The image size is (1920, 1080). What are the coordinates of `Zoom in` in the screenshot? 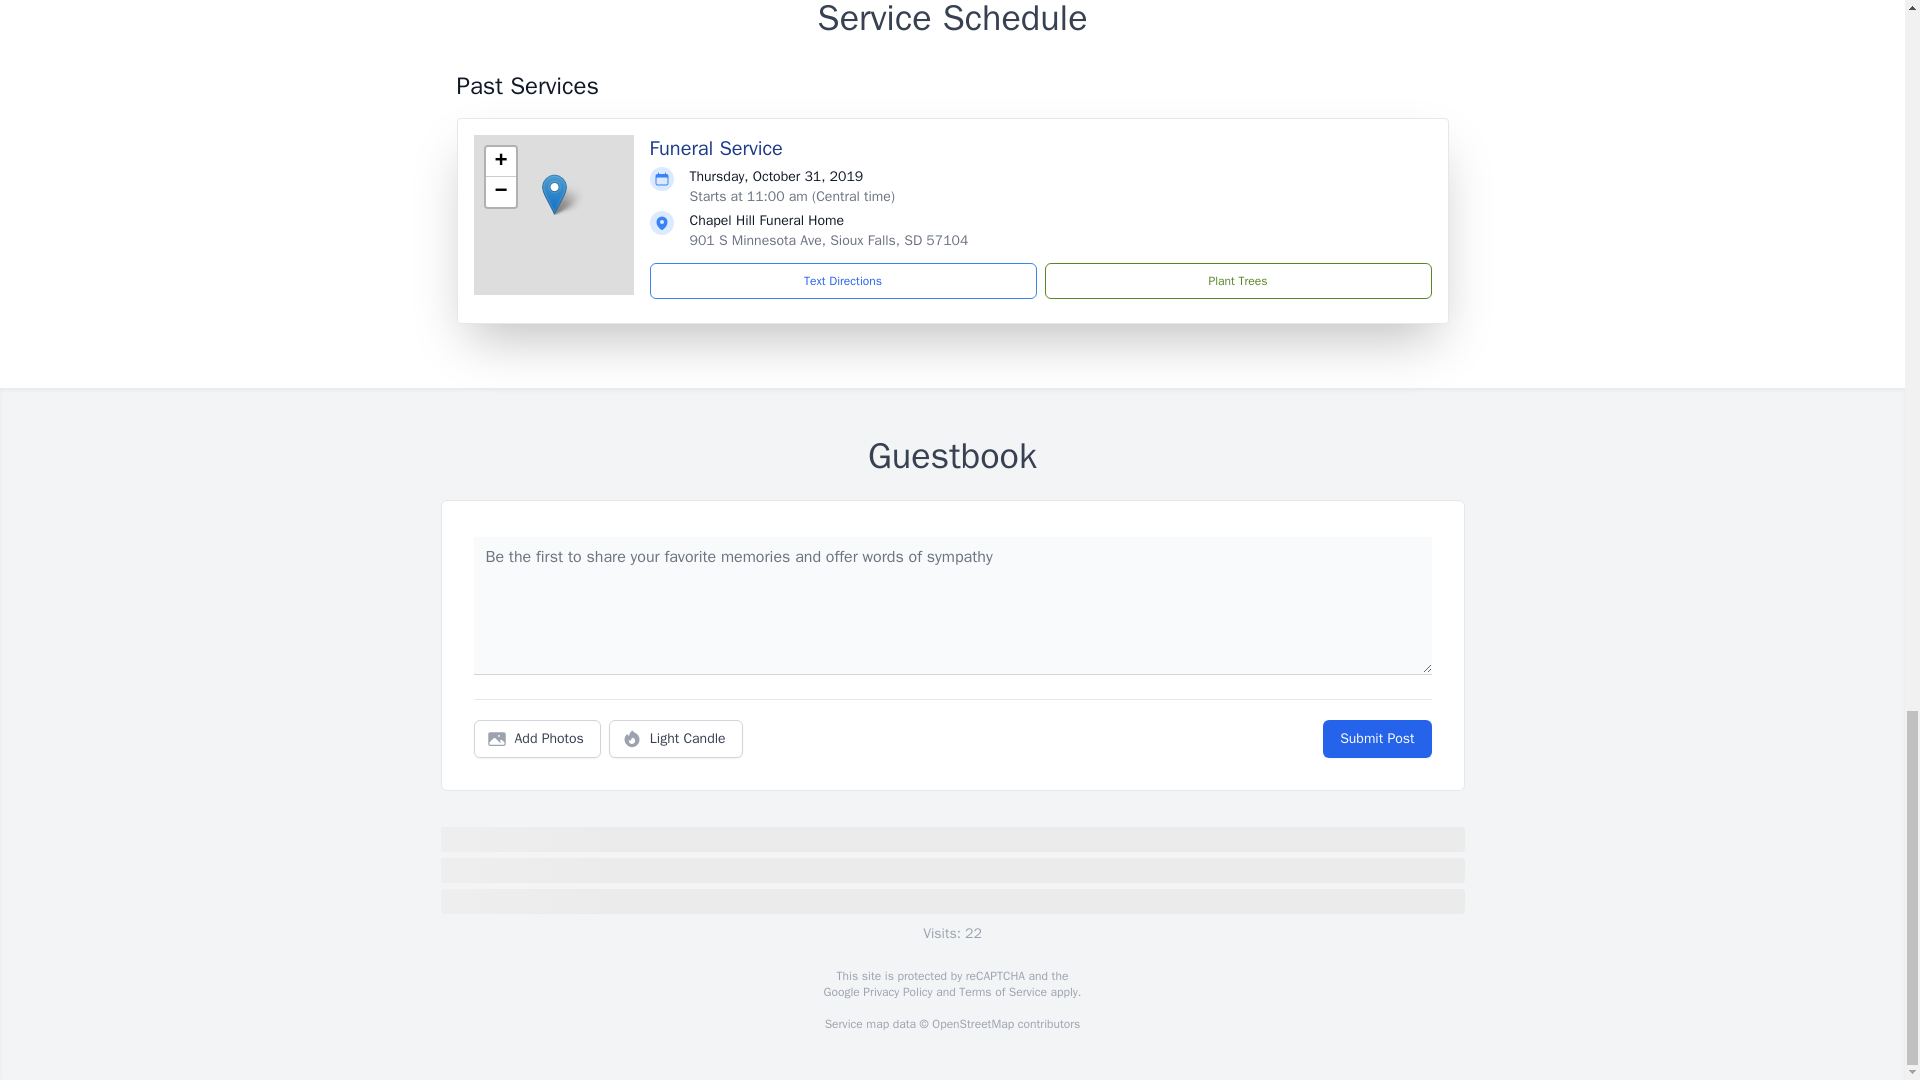 It's located at (500, 162).